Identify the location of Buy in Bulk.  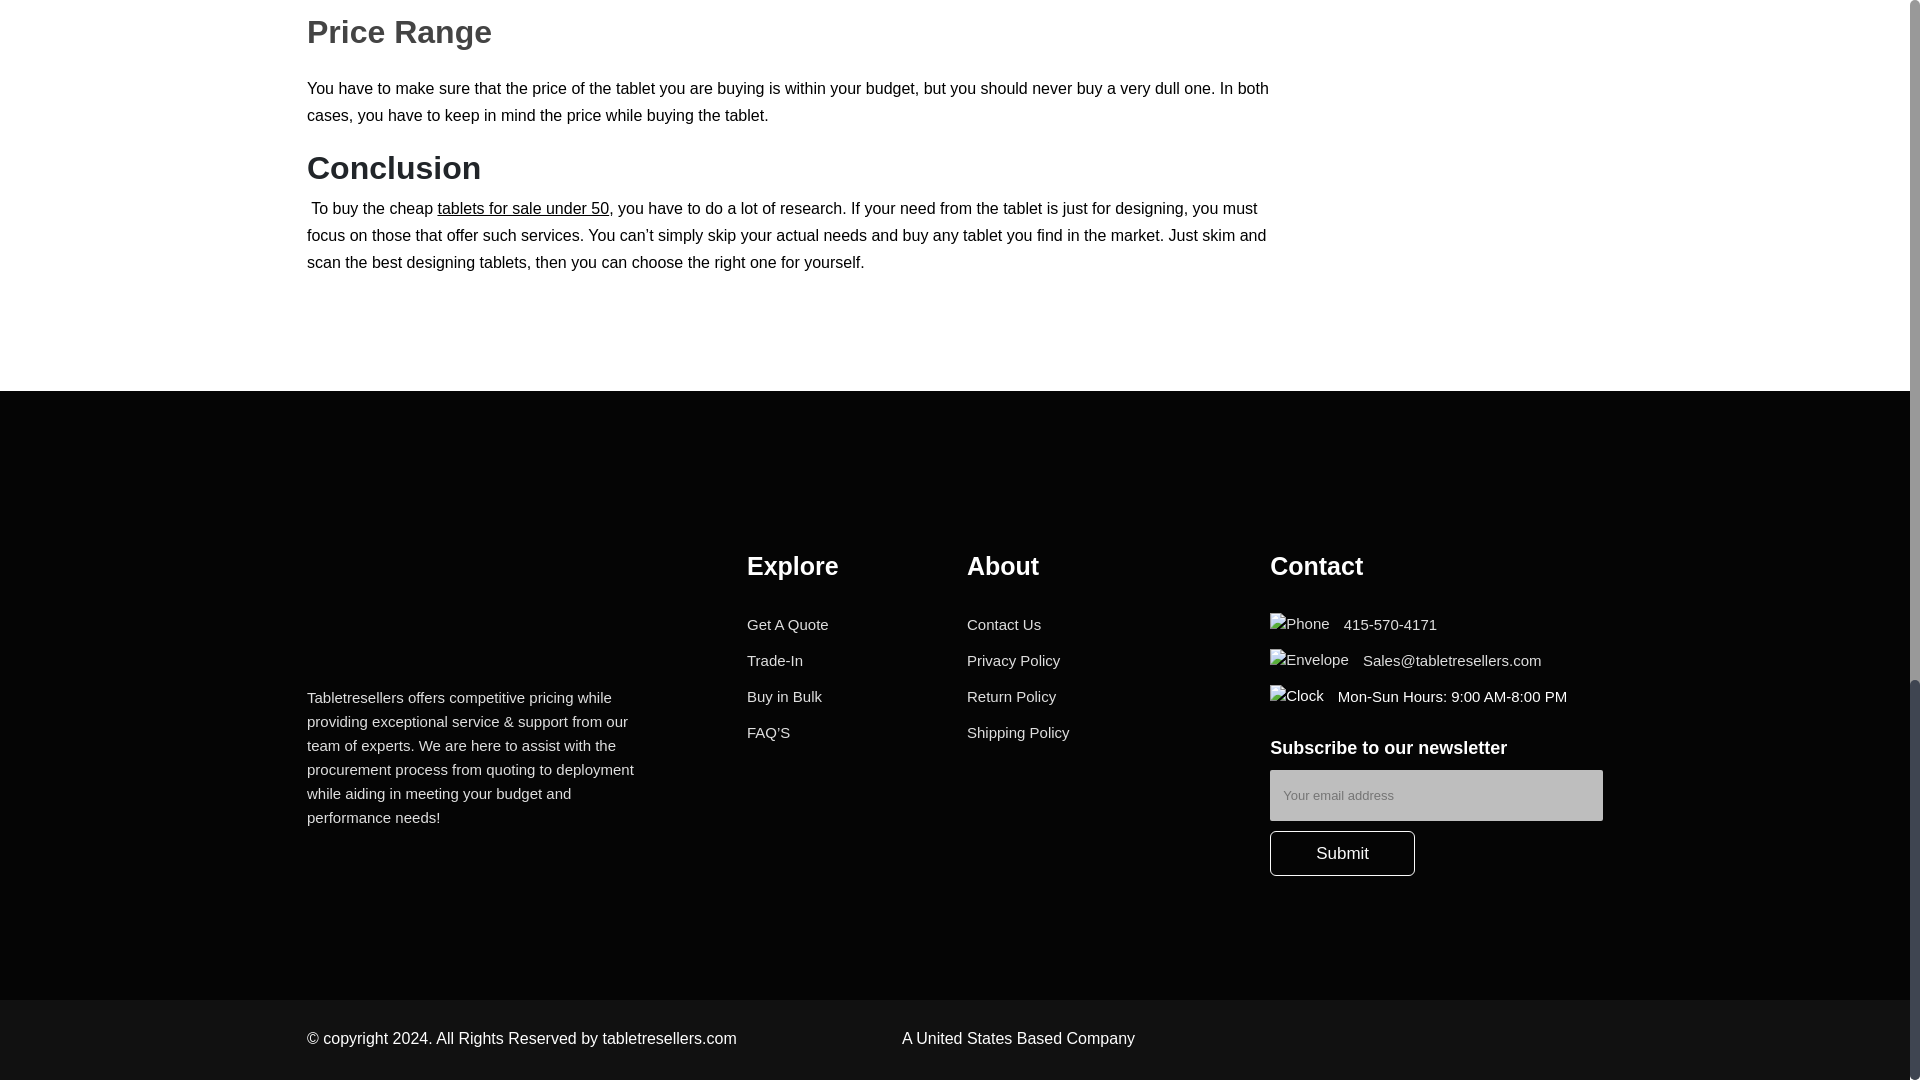
(784, 696).